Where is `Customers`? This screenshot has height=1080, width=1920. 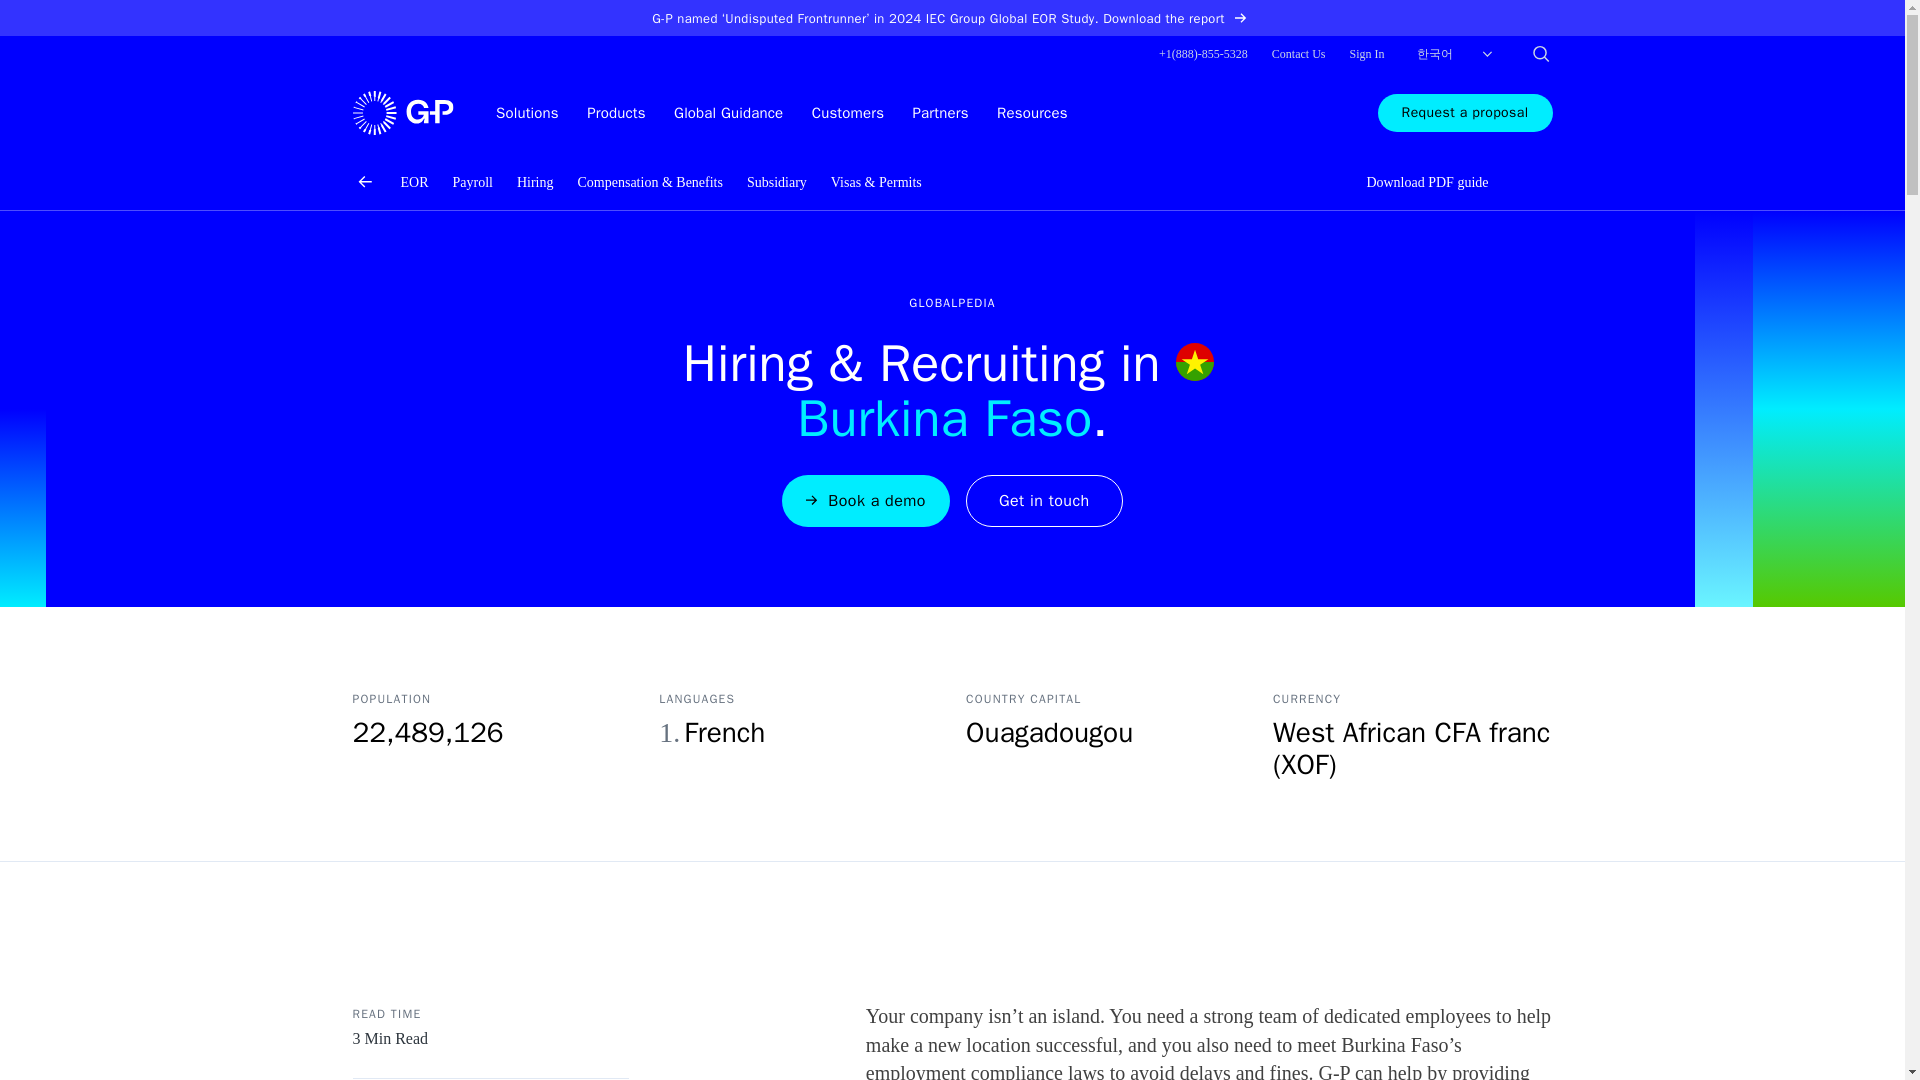
Customers is located at coordinates (848, 112).